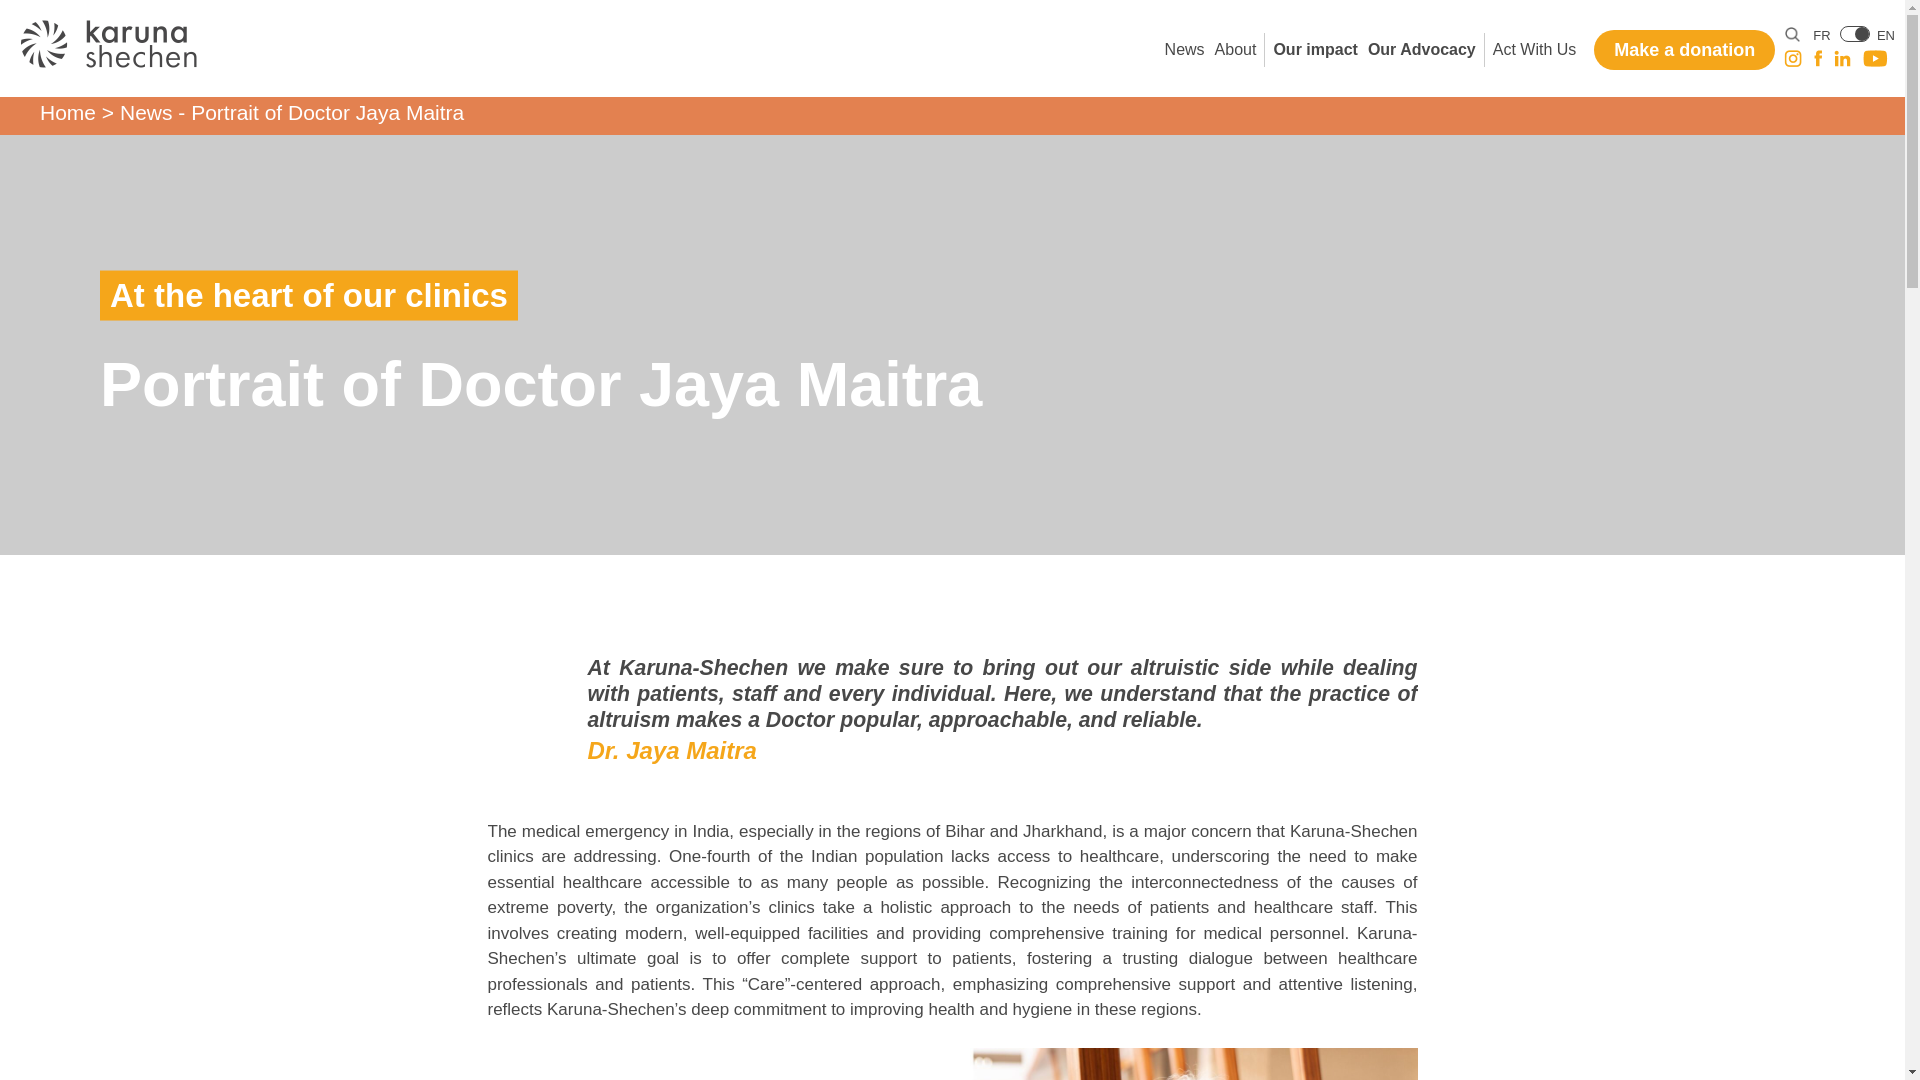  I want to click on Our Advocacy, so click(1422, 50).